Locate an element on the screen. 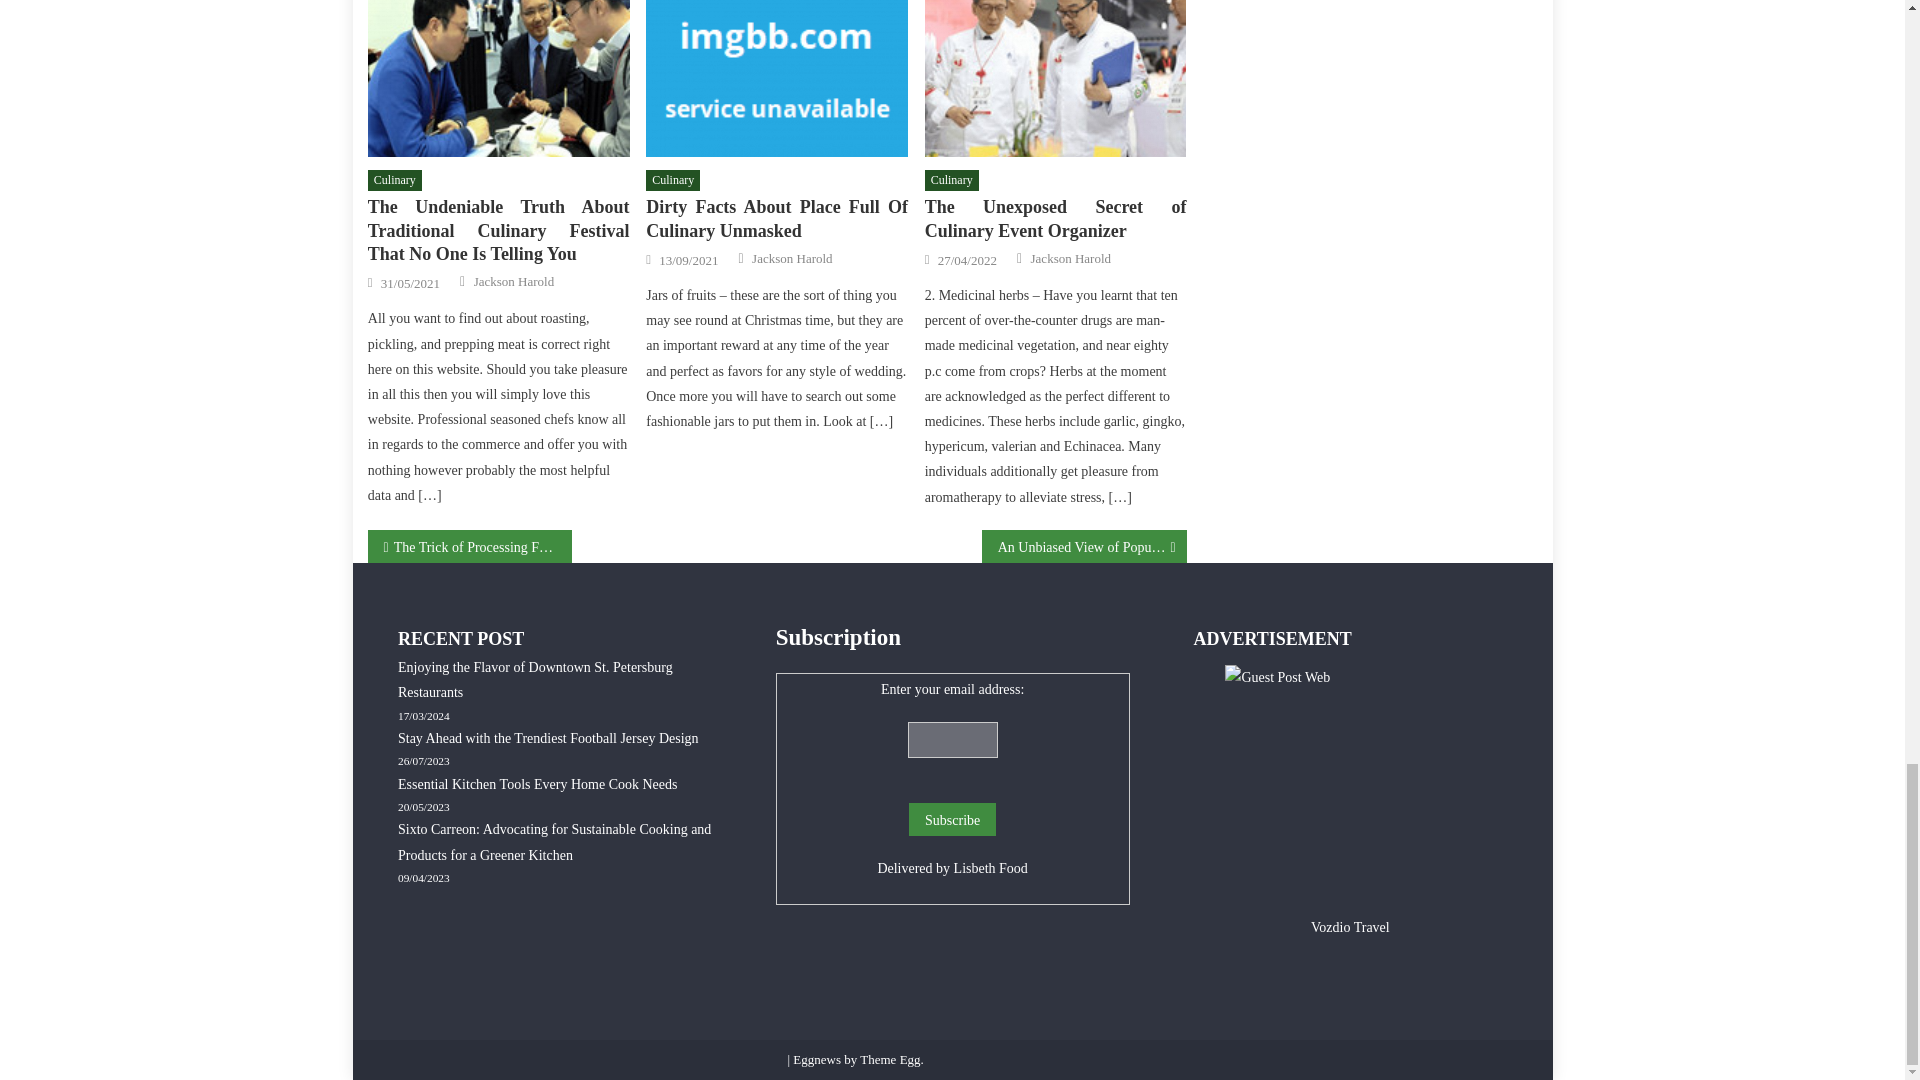 This screenshot has height=1080, width=1920. The Unexposed Secret of Culinary Event Organizer is located at coordinates (1056, 219).